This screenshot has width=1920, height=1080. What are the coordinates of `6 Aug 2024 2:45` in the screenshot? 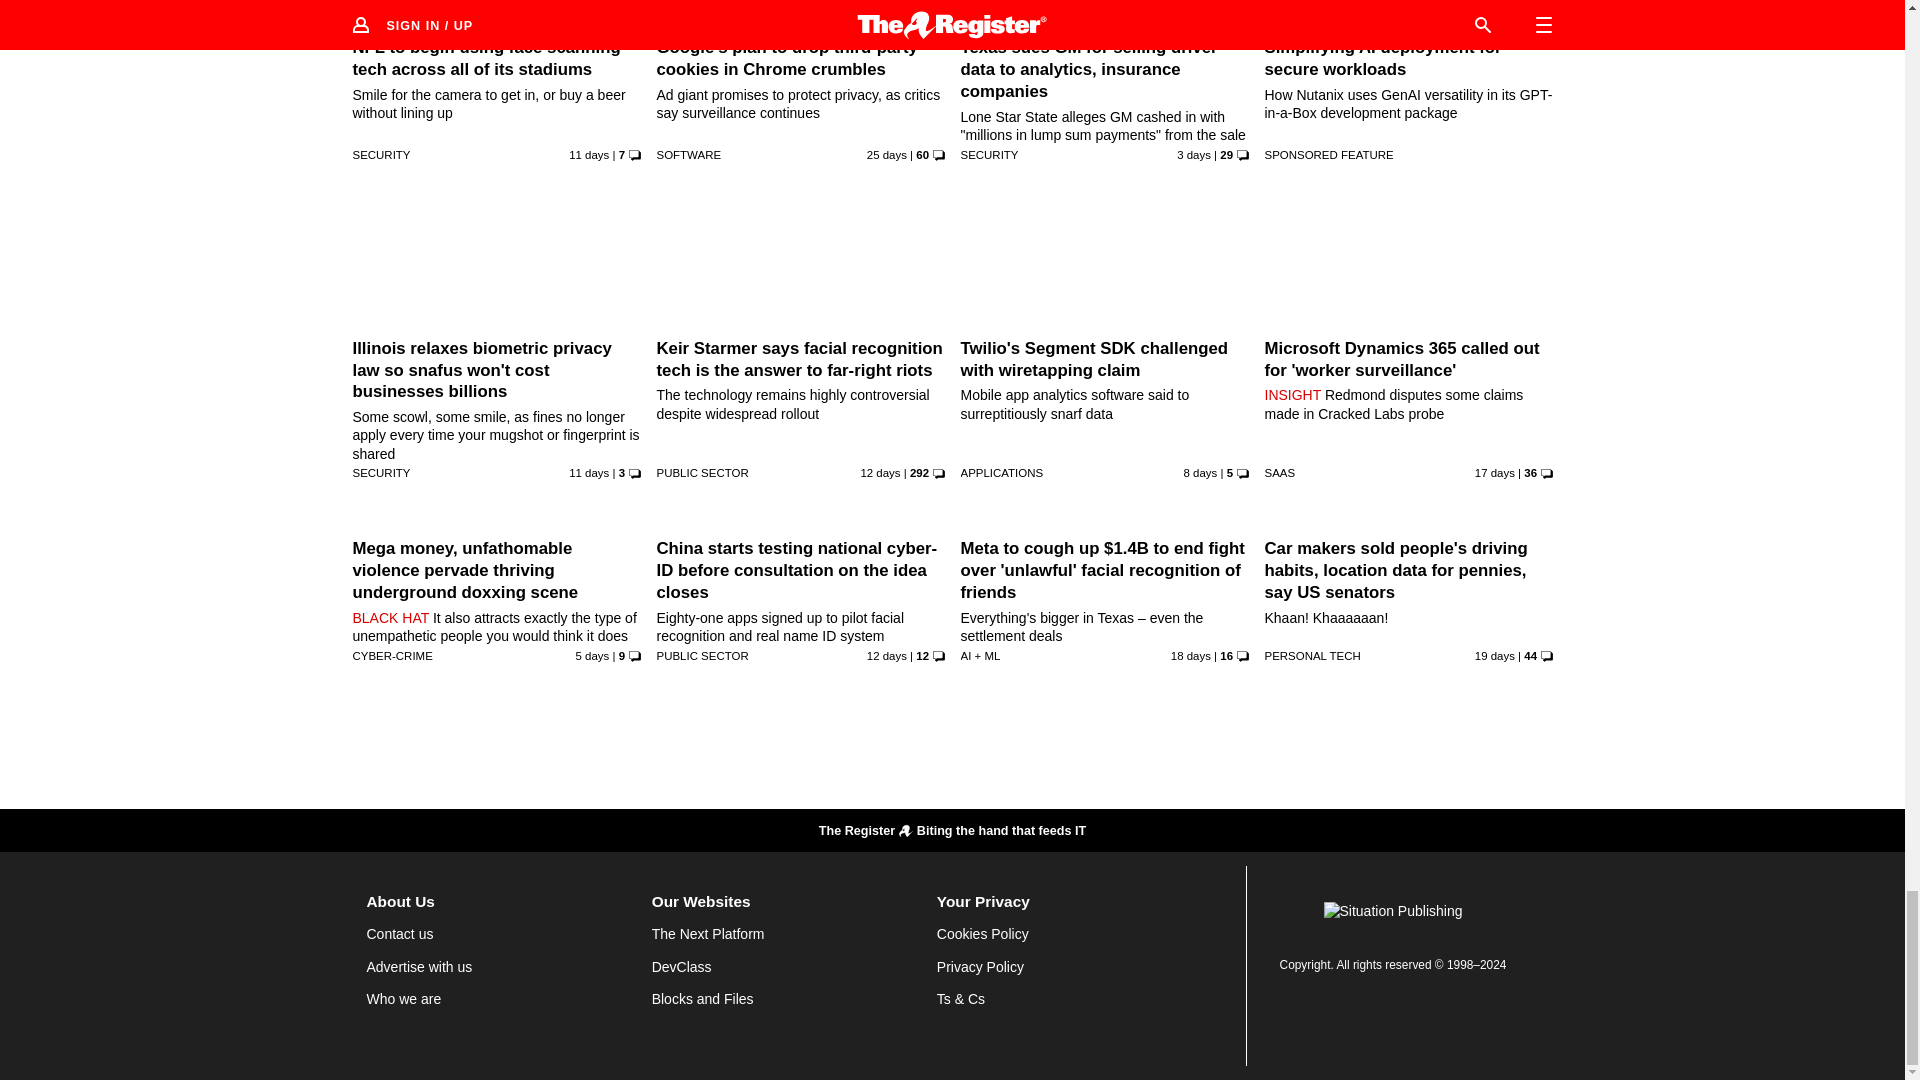 It's located at (588, 472).